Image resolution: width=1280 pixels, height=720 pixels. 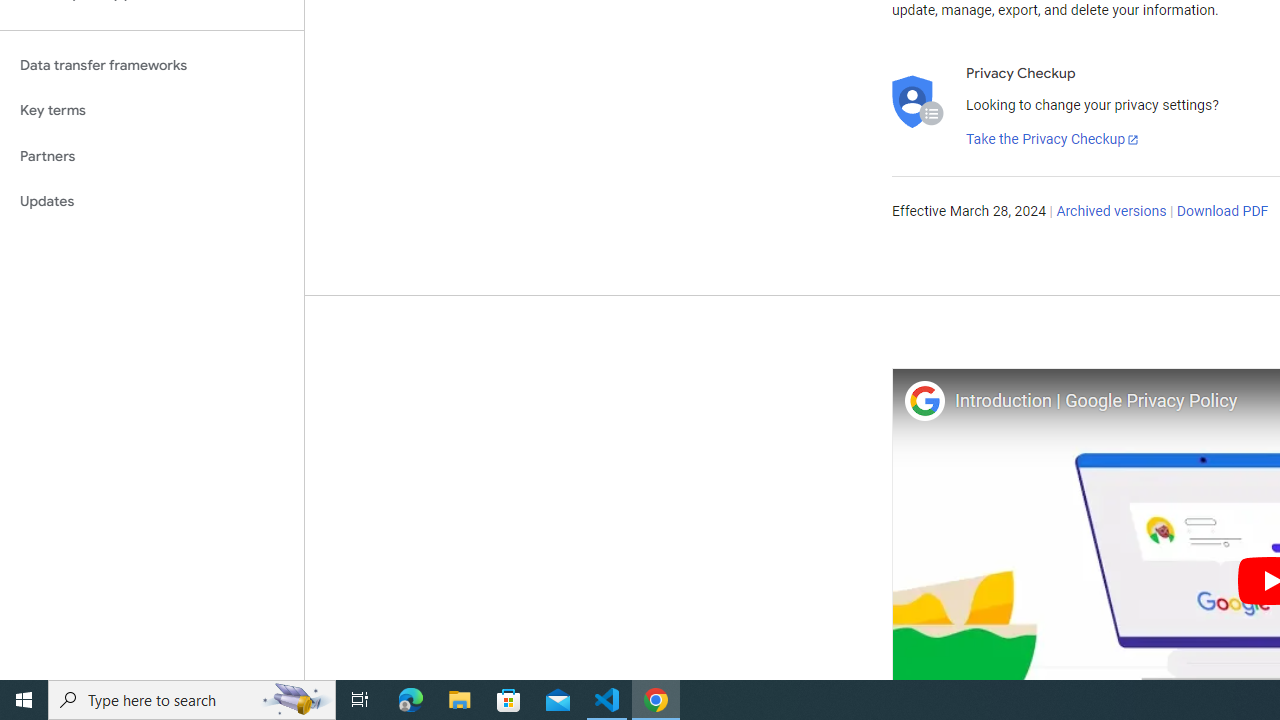 What do you see at coordinates (1112, 212) in the screenshot?
I see `Archived versions` at bounding box center [1112, 212].